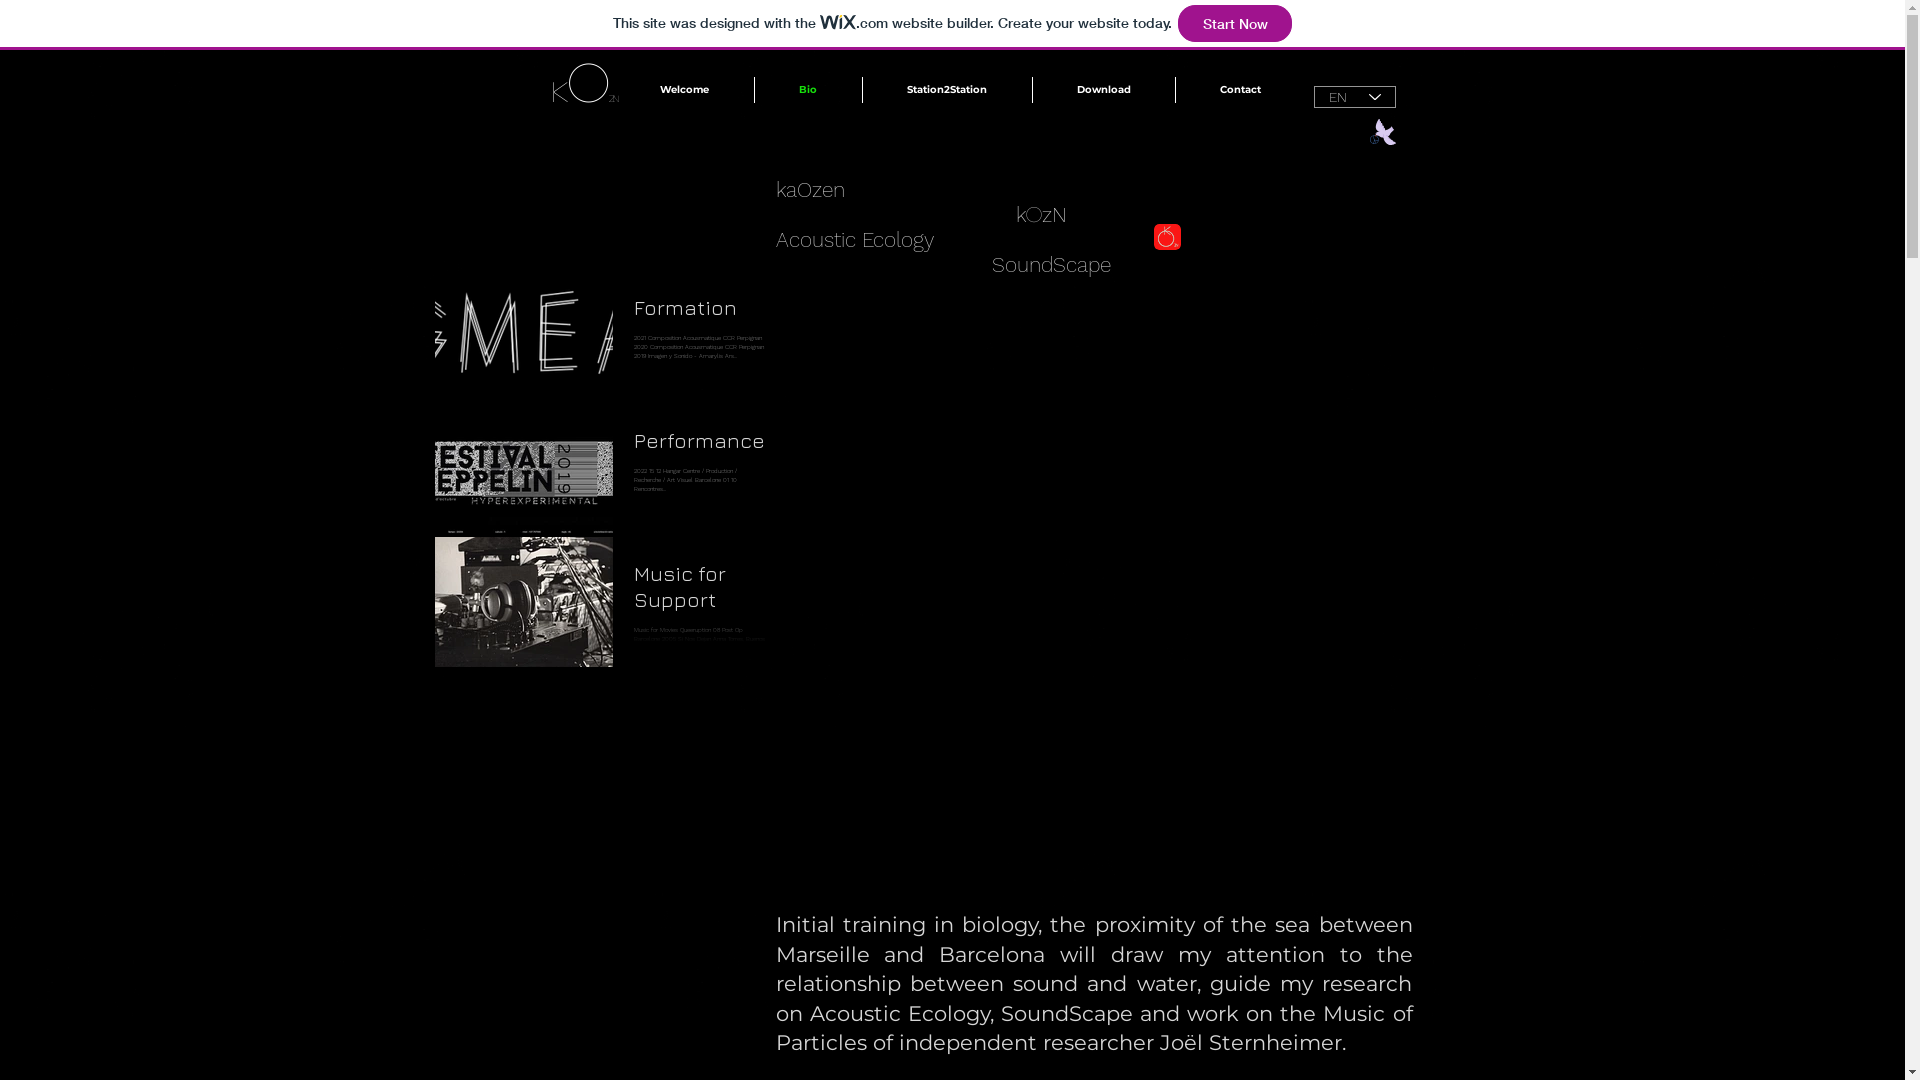 The image size is (1920, 1080). Describe the element at coordinates (1168, 237) in the screenshot. I see `station2station` at that location.